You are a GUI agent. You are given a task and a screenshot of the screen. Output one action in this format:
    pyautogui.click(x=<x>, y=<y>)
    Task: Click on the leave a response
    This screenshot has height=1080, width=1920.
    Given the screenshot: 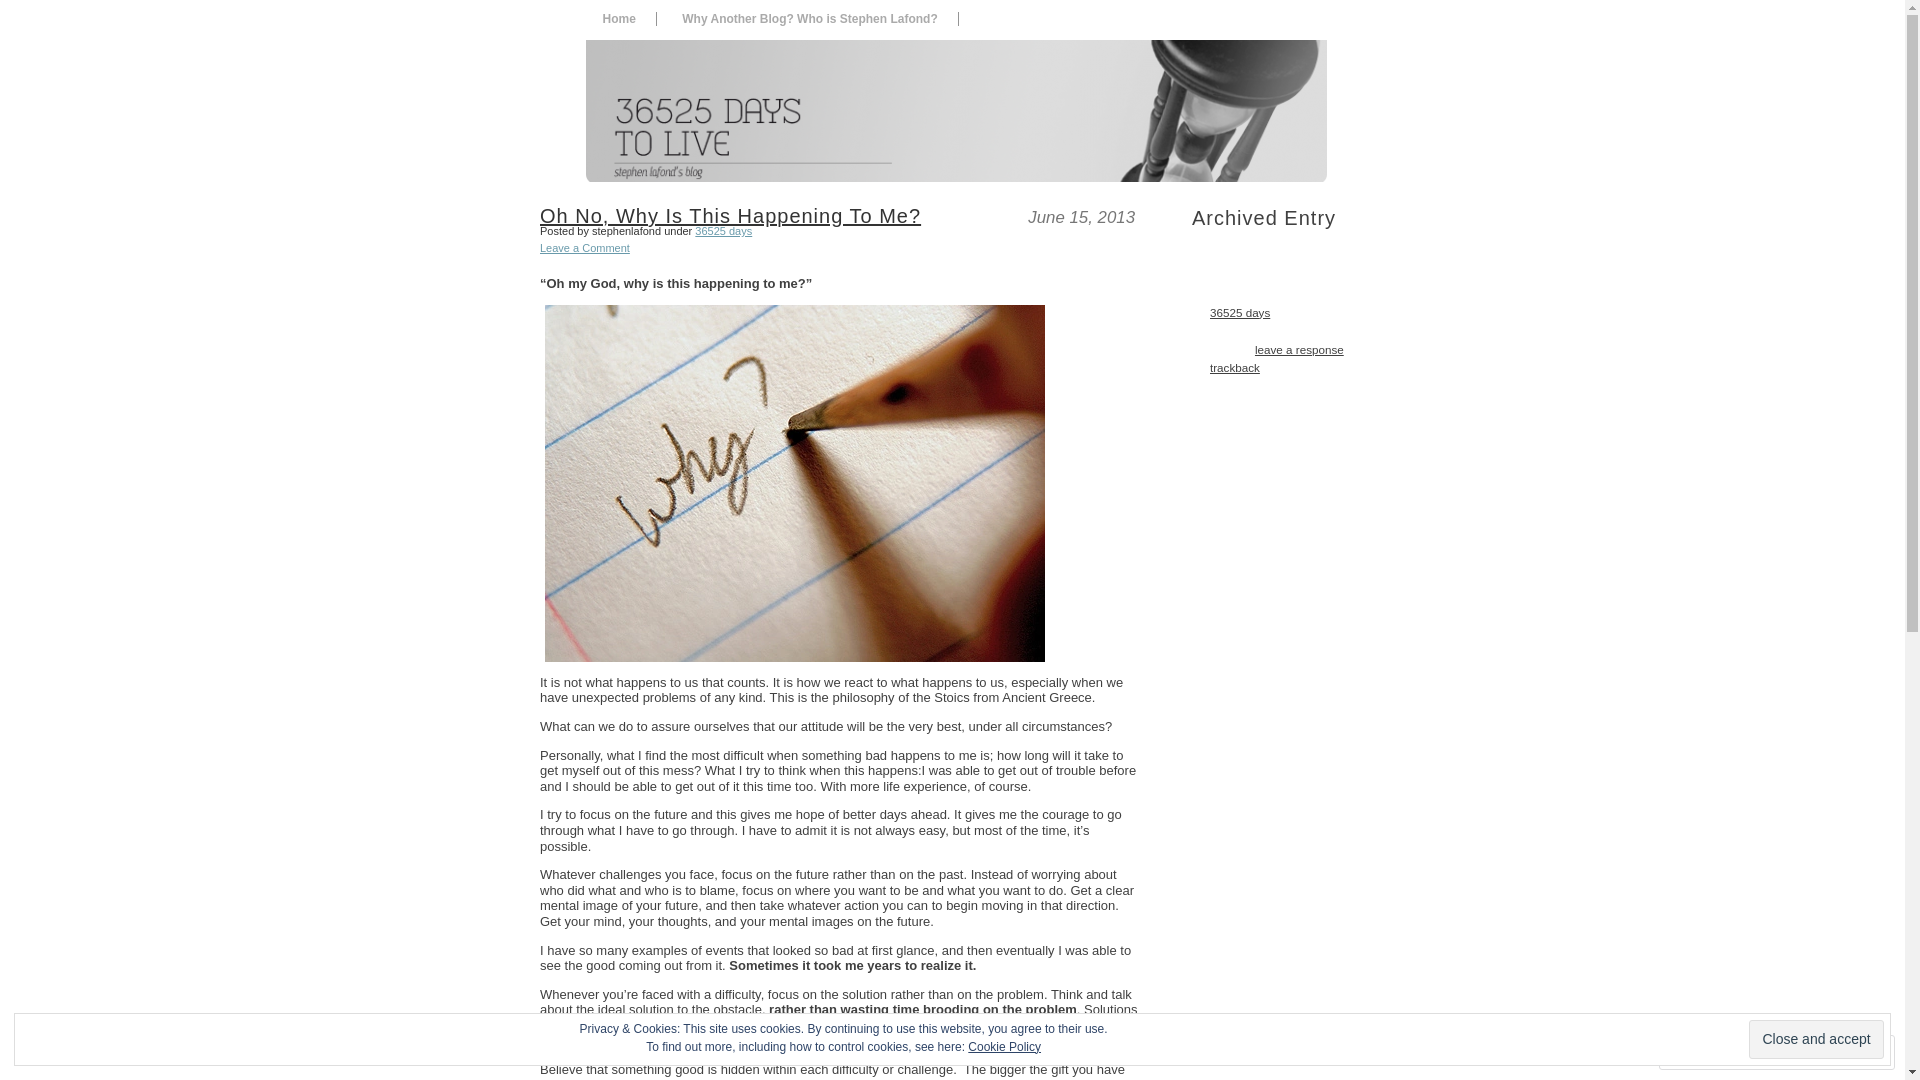 What is the action you would take?
    pyautogui.click(x=1300, y=350)
    